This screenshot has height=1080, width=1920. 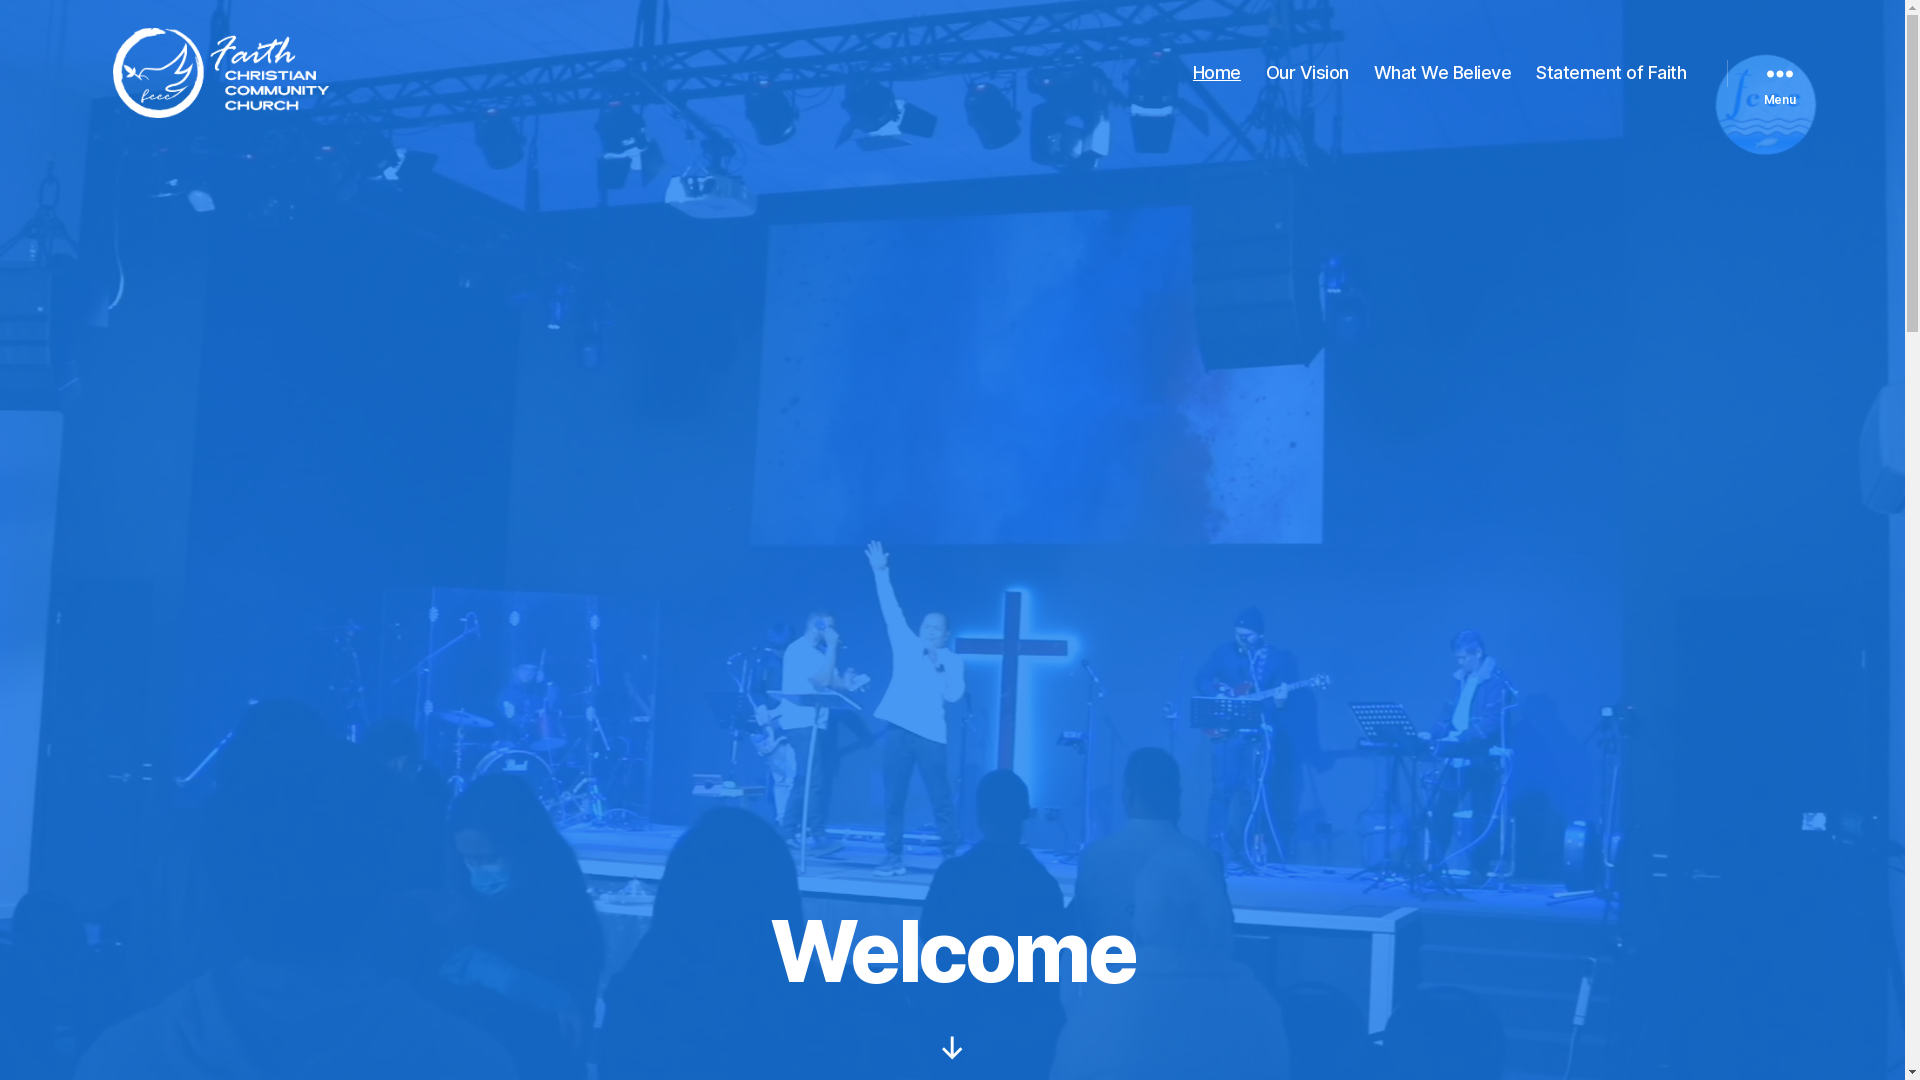 I want to click on What We Believe, so click(x=1443, y=73).